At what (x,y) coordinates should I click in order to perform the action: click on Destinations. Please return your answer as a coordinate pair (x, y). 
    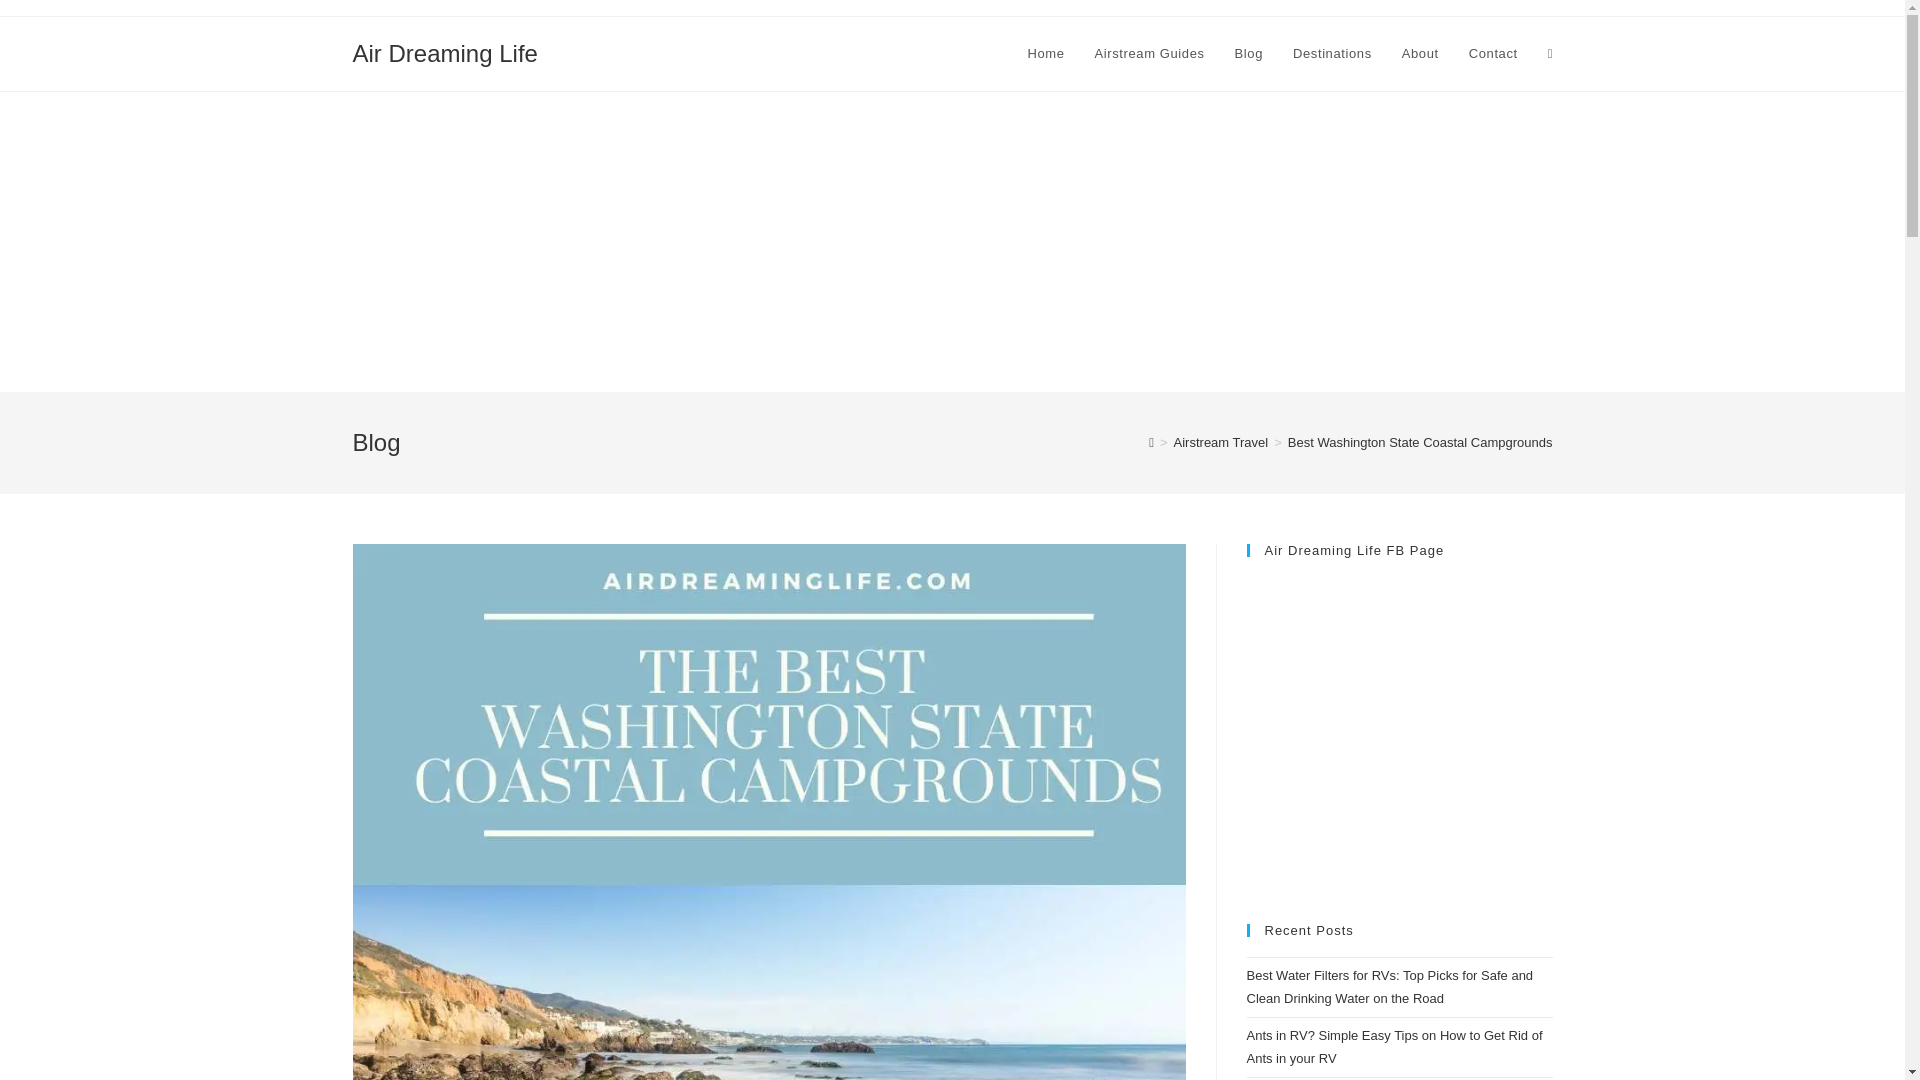
    Looking at the image, I should click on (1332, 54).